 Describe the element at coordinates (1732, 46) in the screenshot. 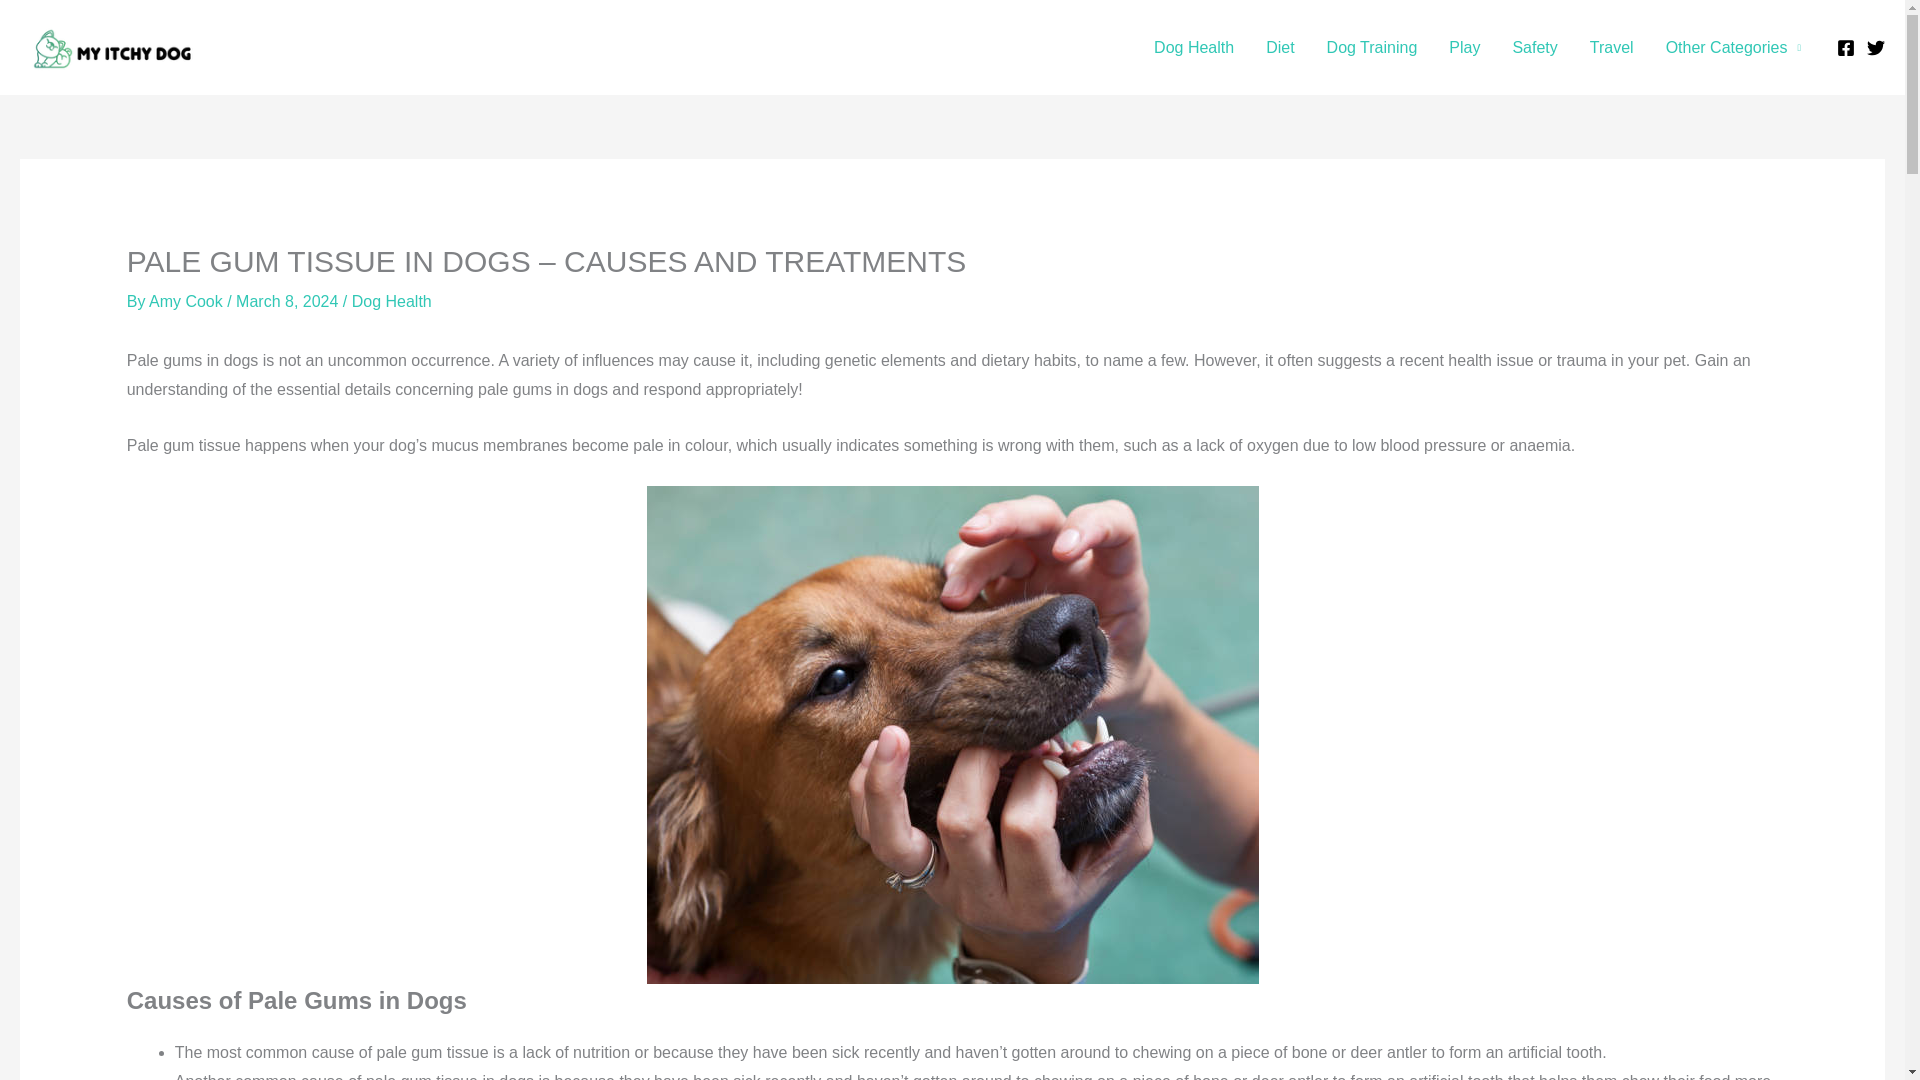

I see `Other Categories` at that location.